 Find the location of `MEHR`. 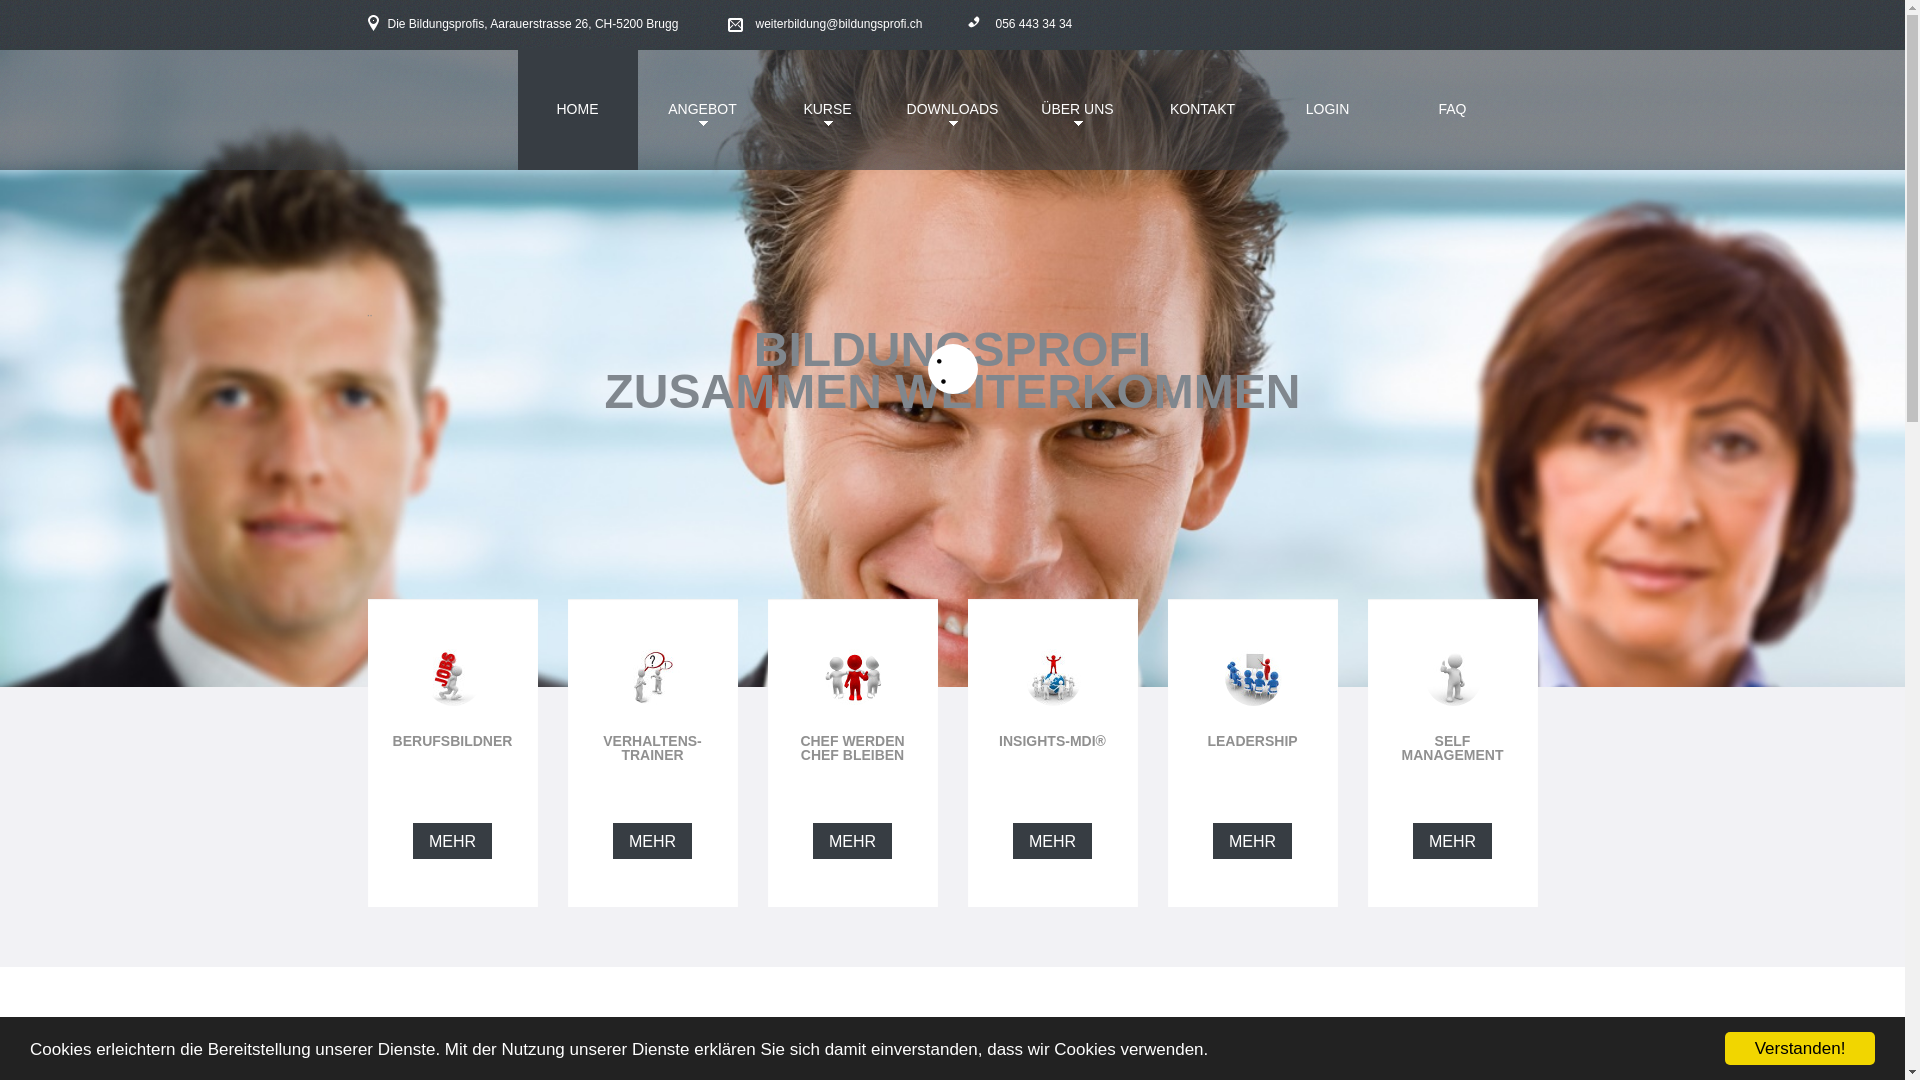

MEHR is located at coordinates (1252, 841).